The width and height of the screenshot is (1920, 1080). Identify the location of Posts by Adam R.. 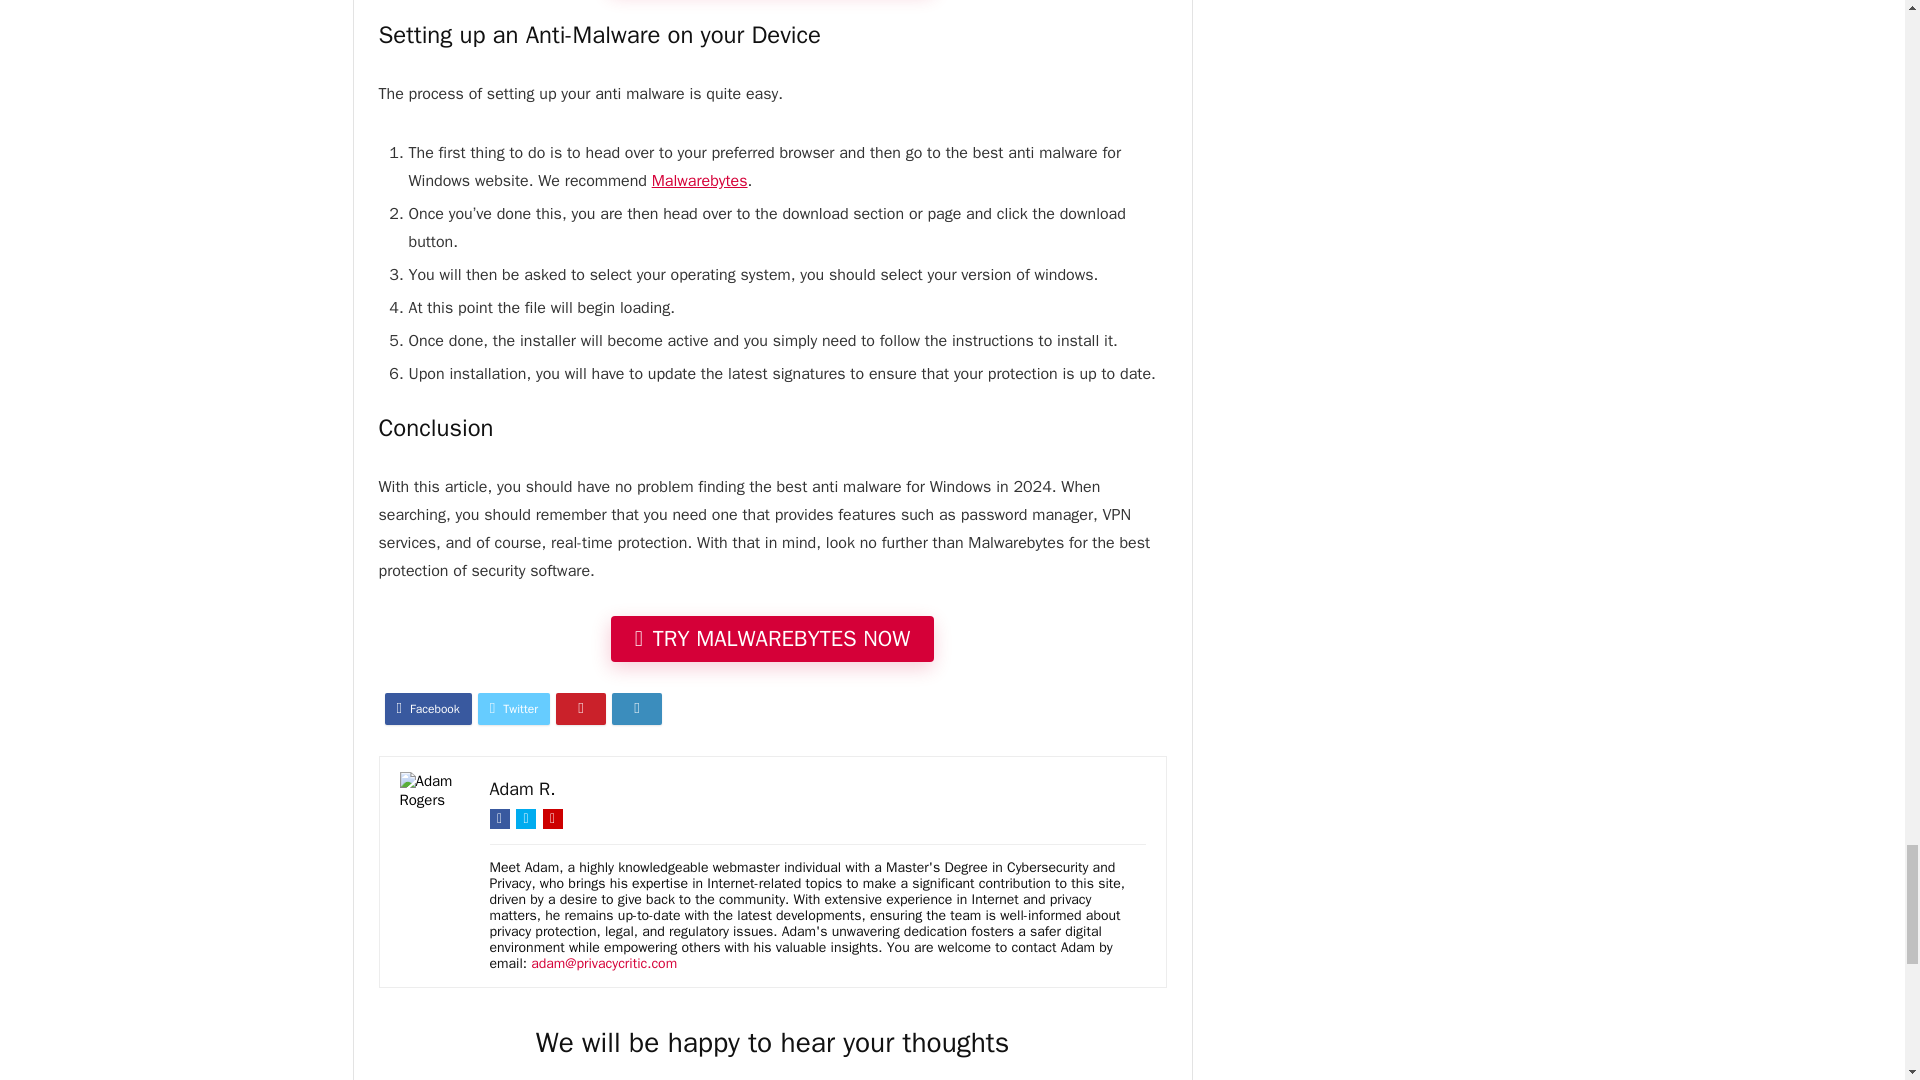
(522, 788).